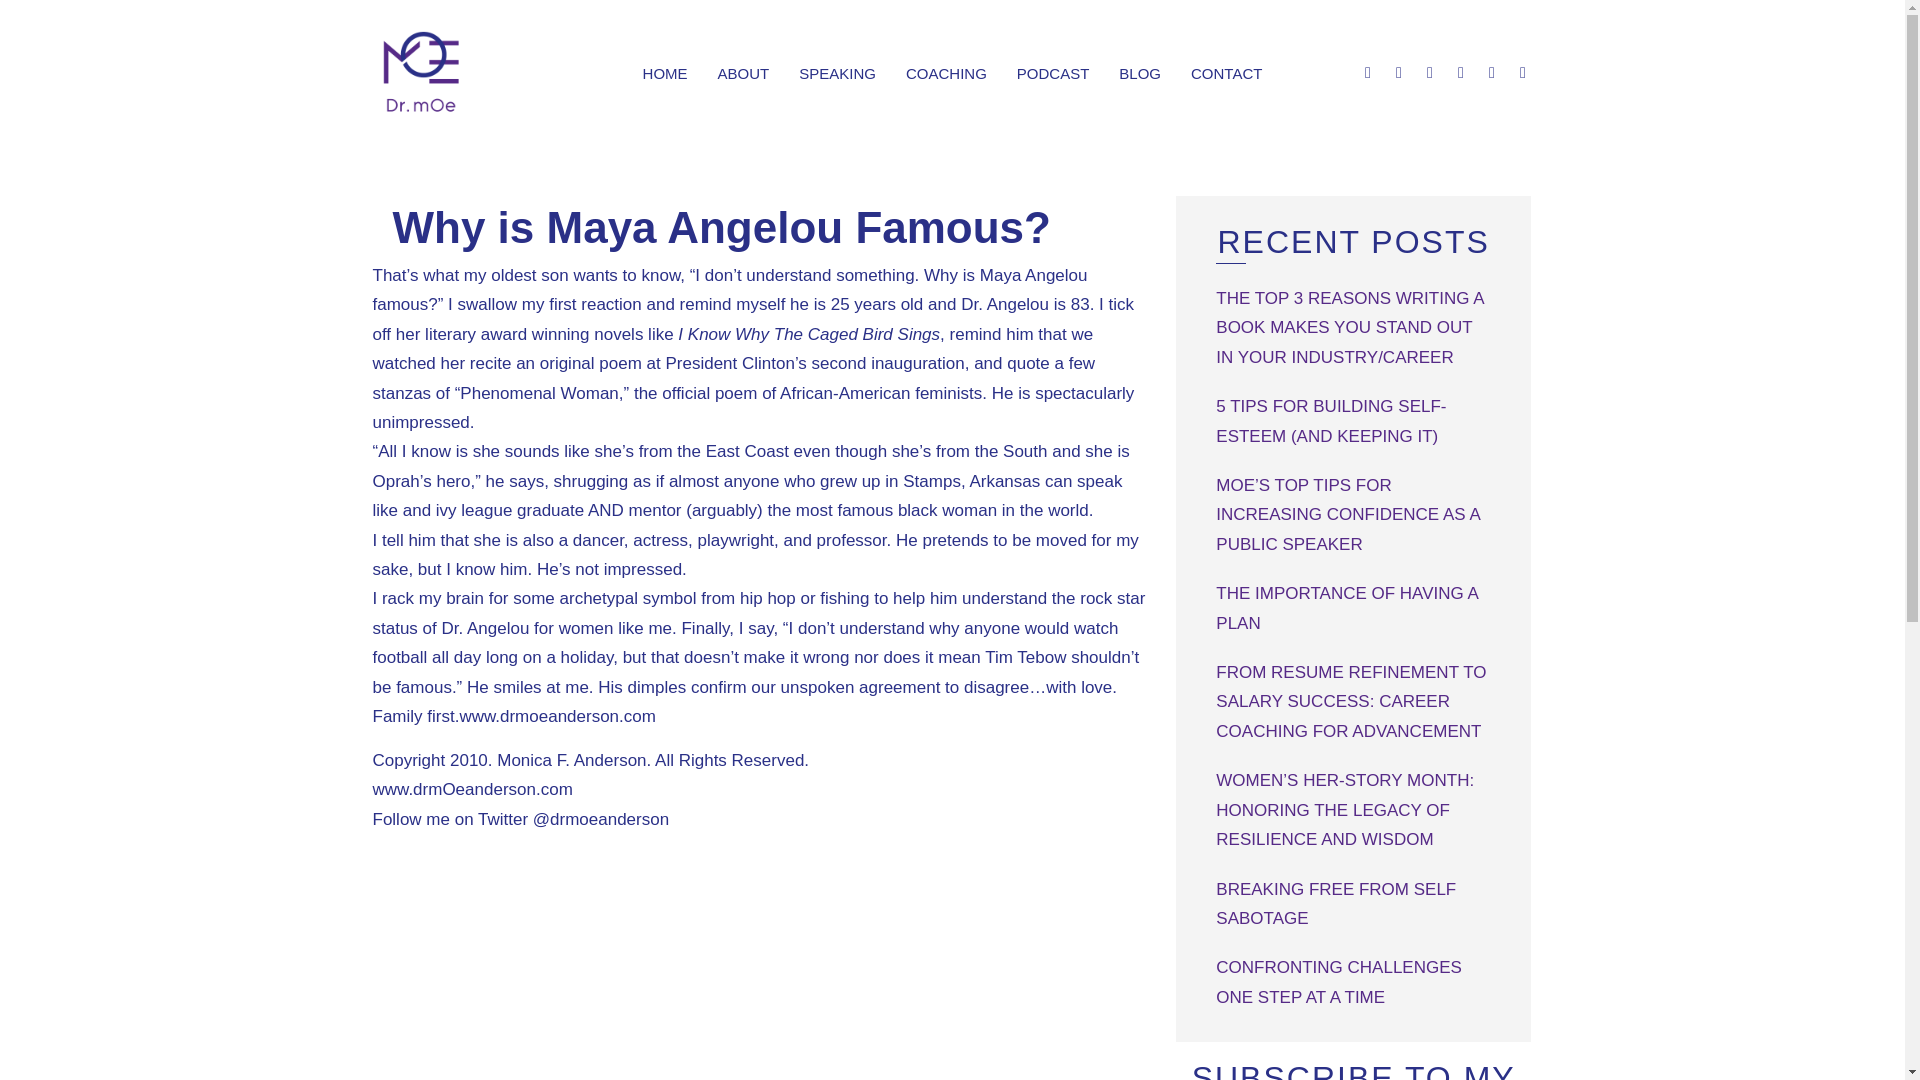  I want to click on ABOUT, so click(744, 74).